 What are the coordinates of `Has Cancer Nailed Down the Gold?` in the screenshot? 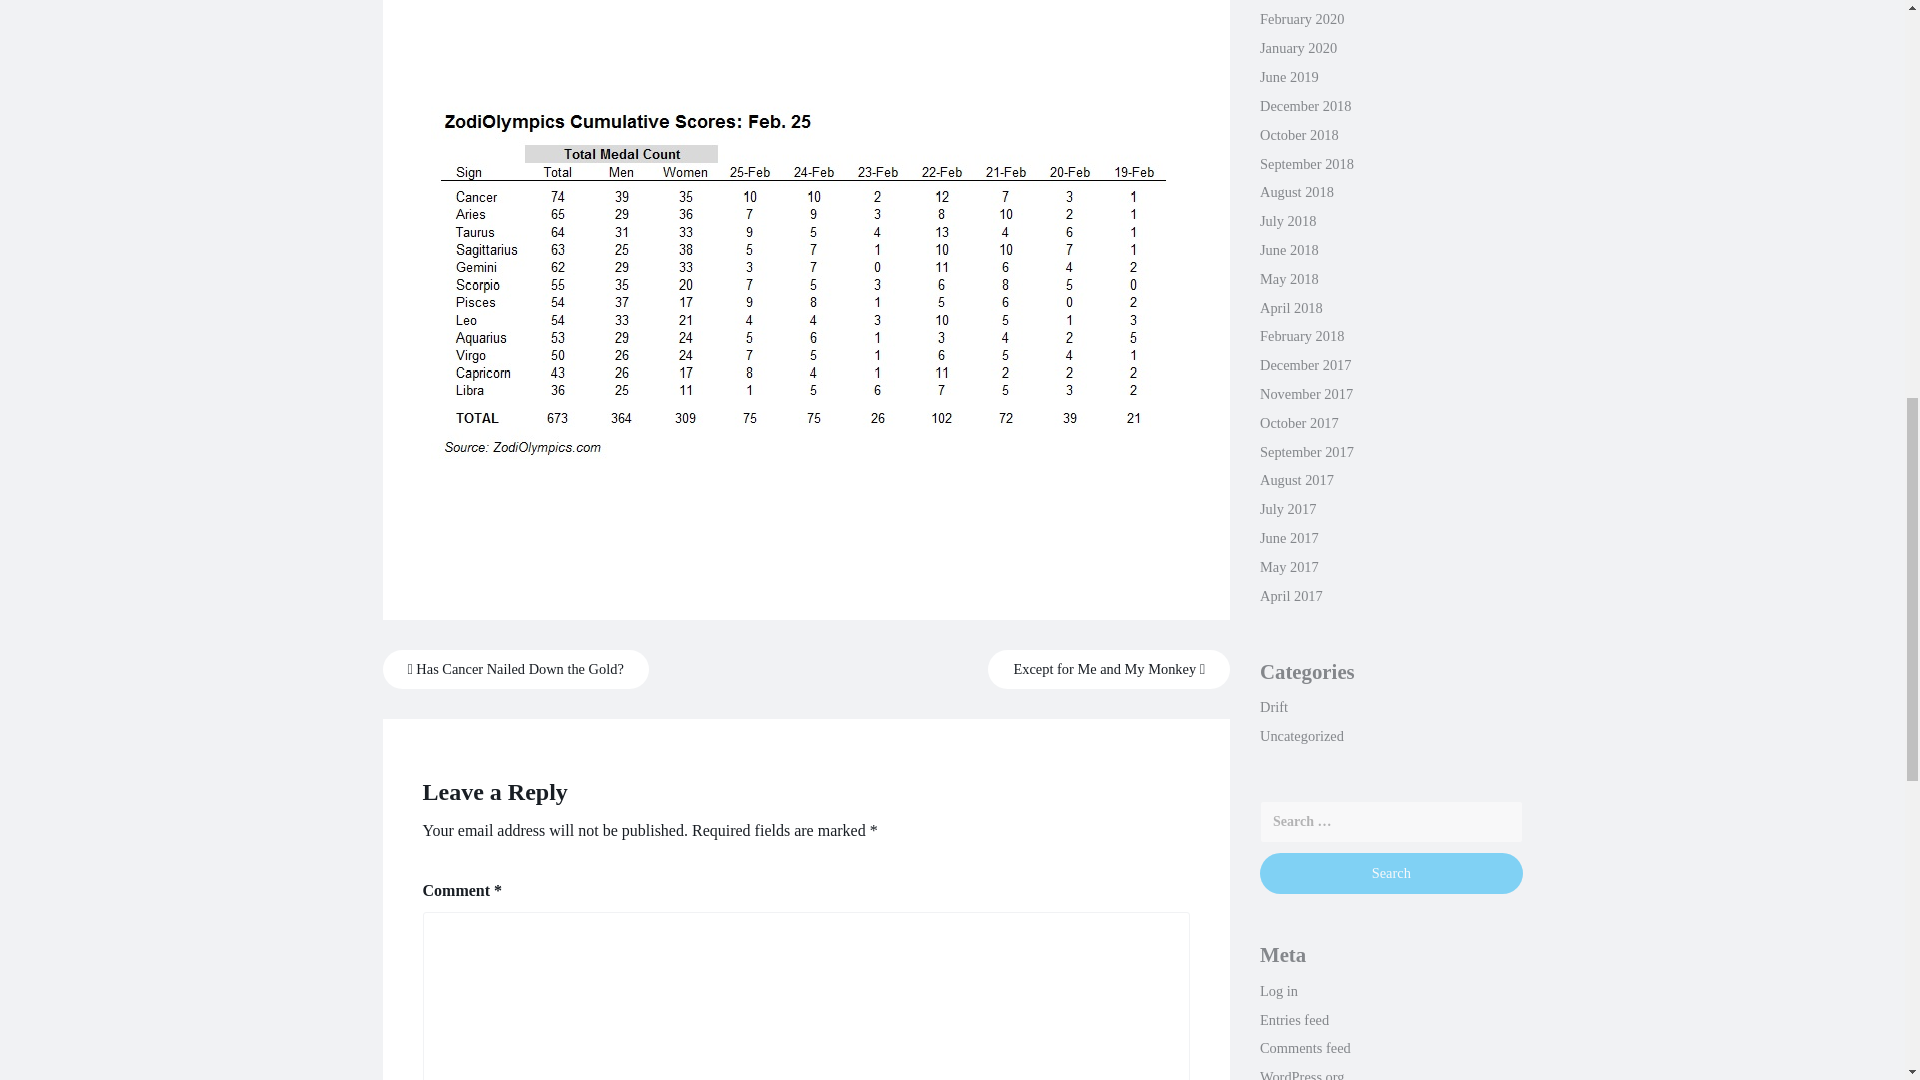 It's located at (515, 670).